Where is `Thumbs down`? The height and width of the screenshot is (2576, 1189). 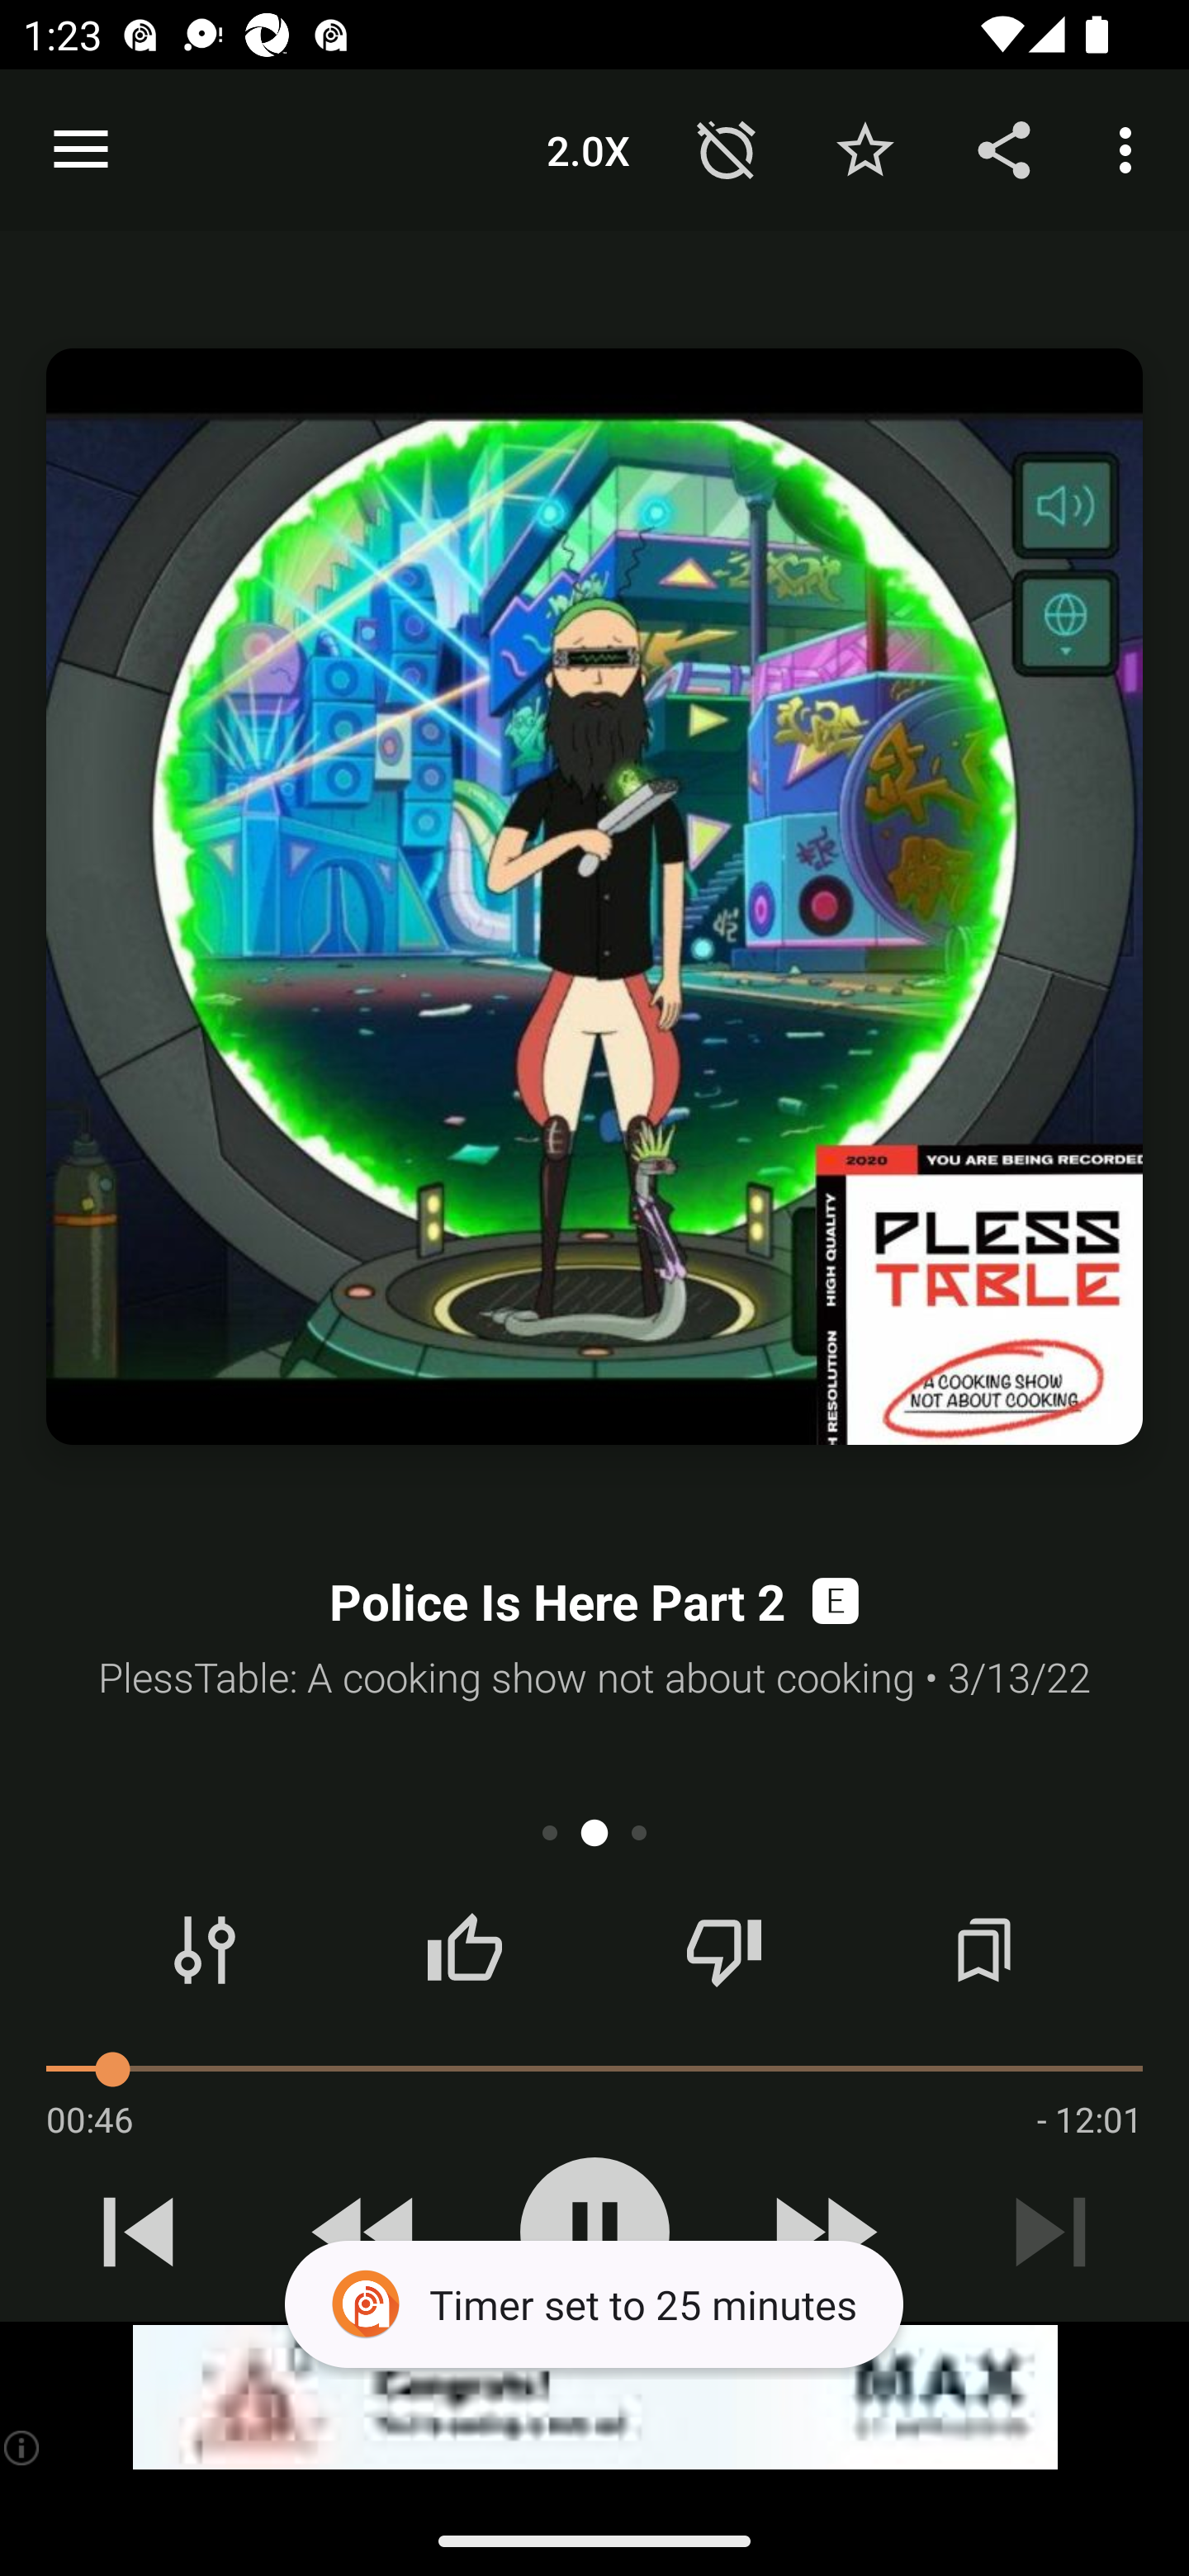 Thumbs down is located at coordinates (723, 1950).